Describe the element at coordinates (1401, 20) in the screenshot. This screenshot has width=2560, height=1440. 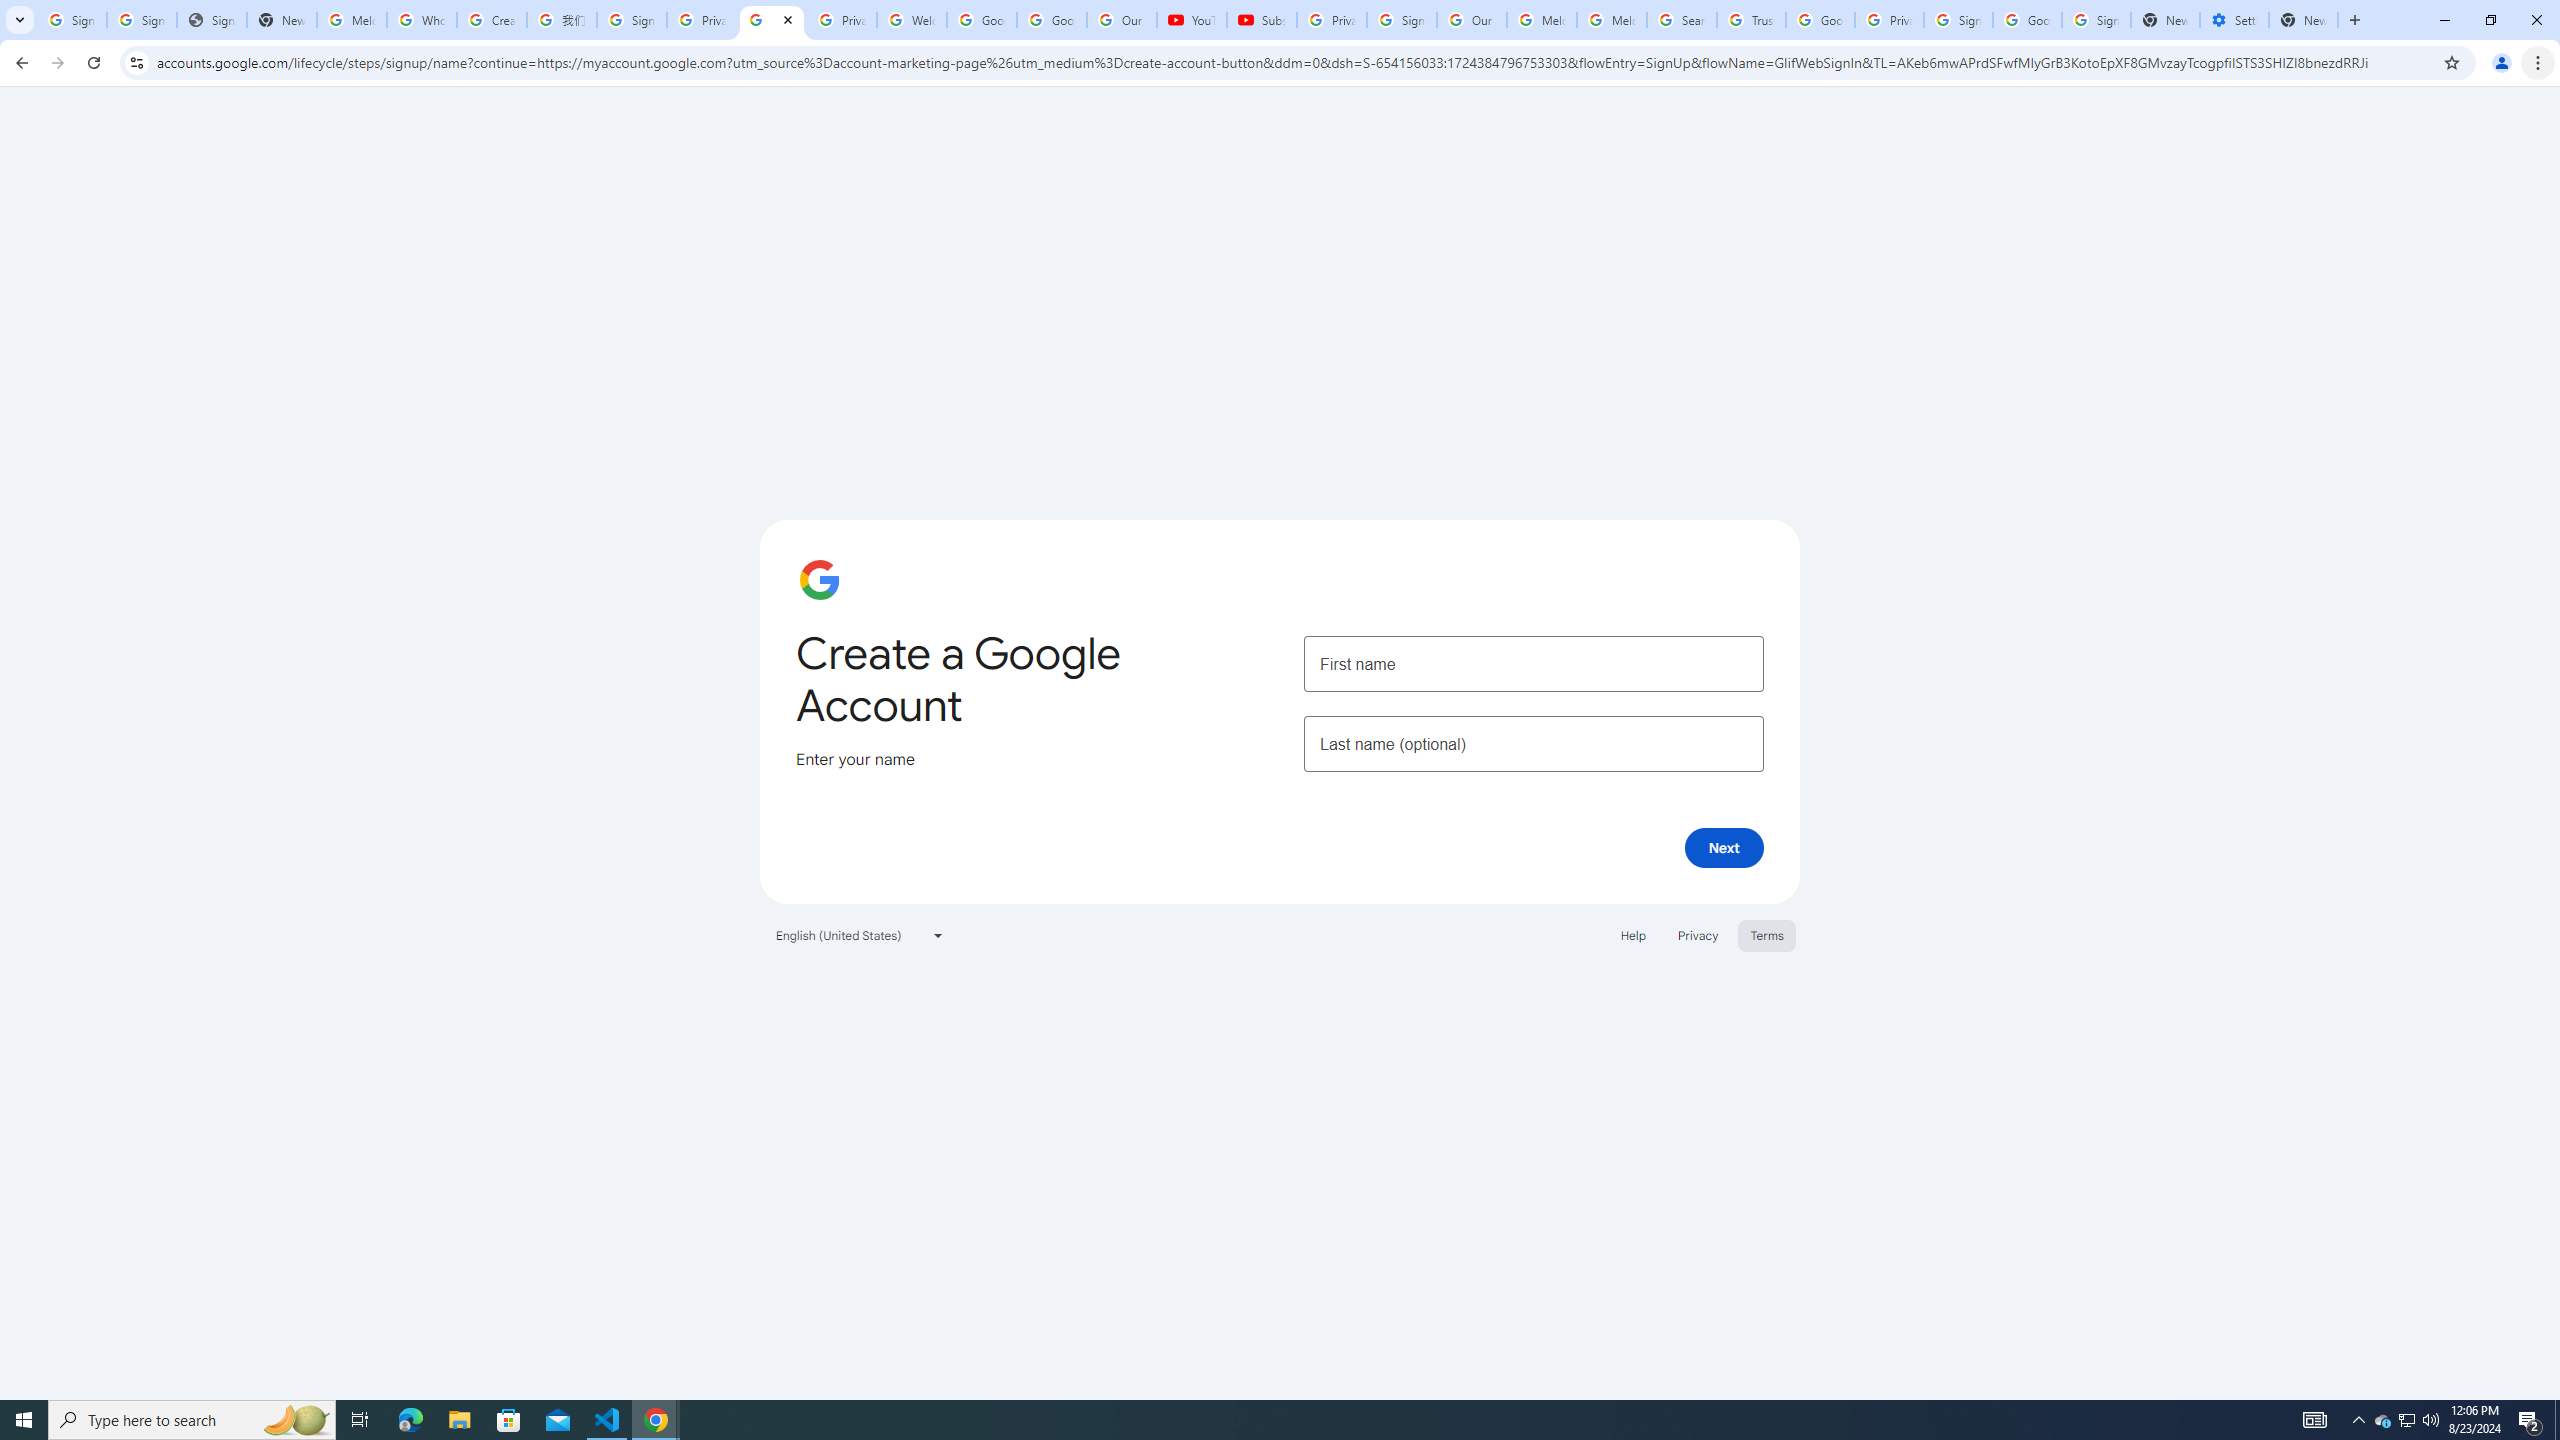
I see `Sign in - Google Accounts` at that location.